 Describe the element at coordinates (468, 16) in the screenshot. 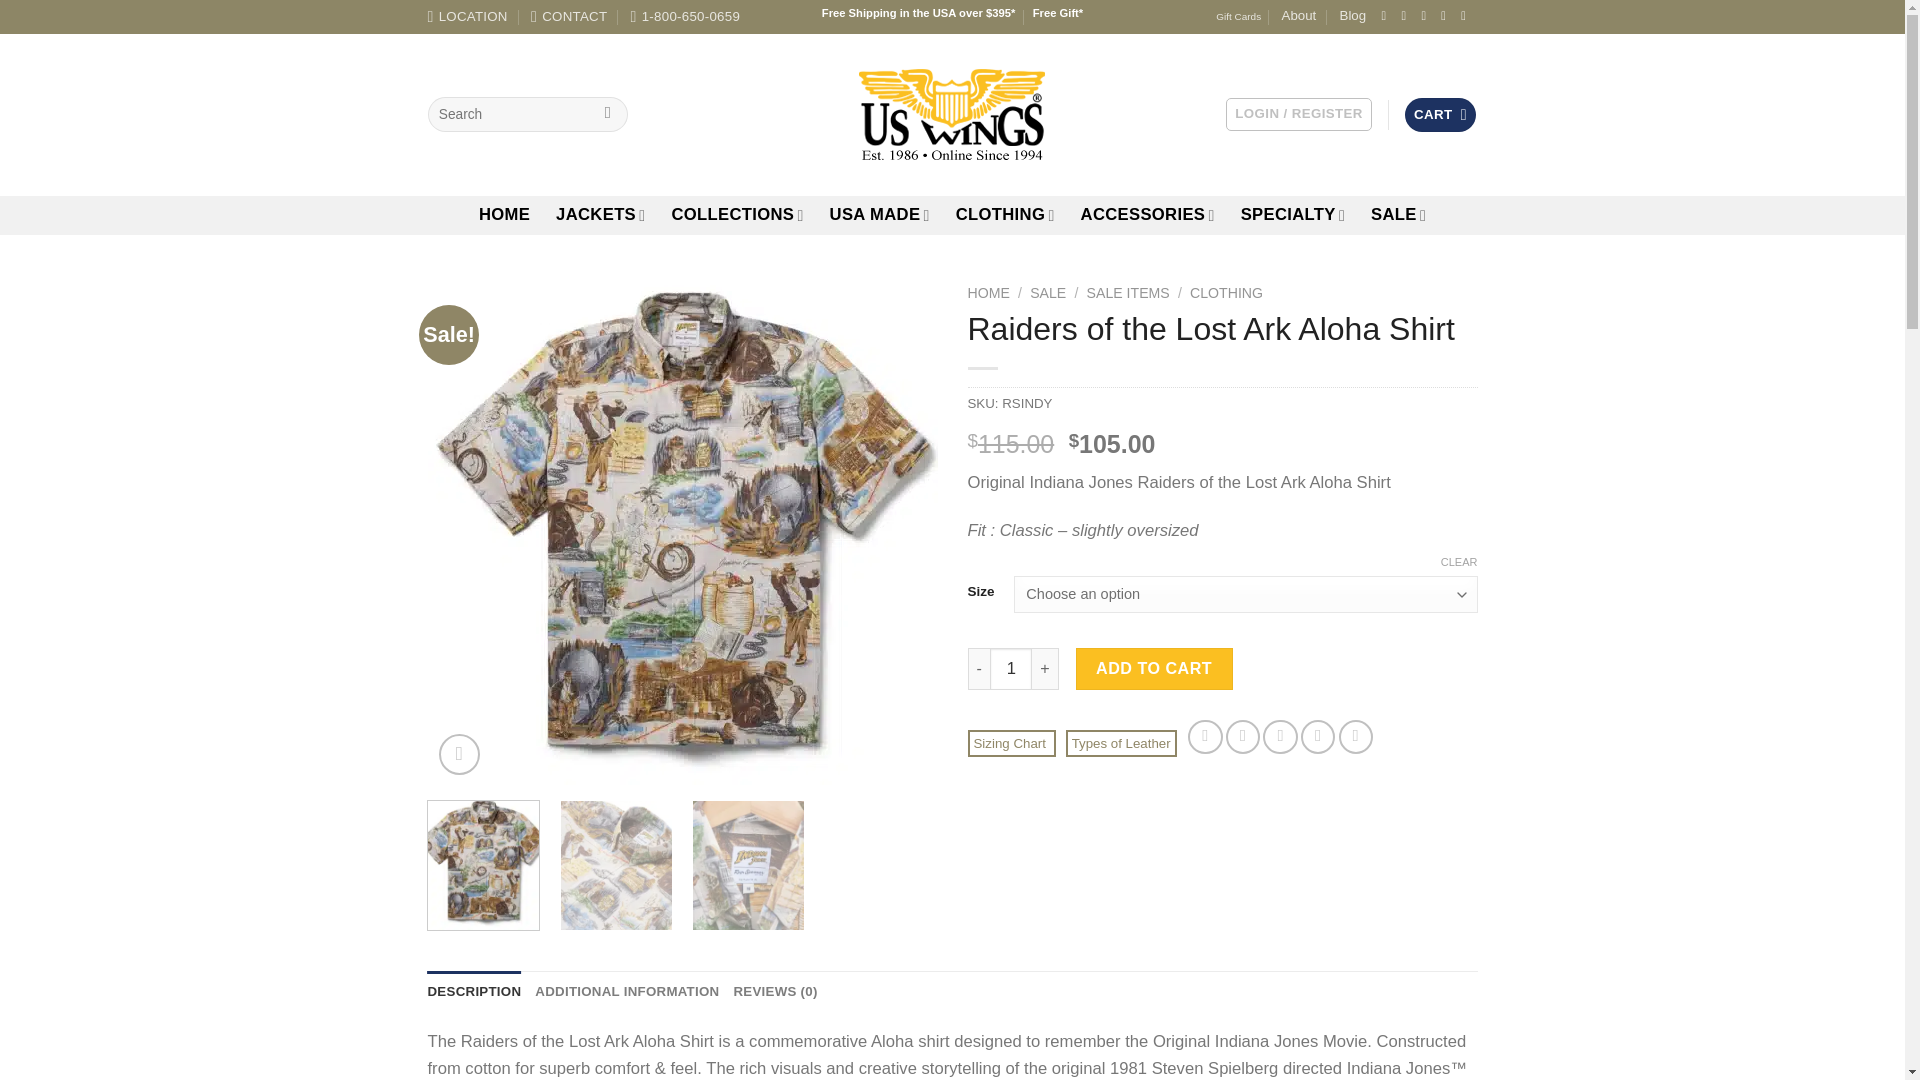

I see `561 E. Hines Hill Rd., Hudson, OH 44236` at that location.